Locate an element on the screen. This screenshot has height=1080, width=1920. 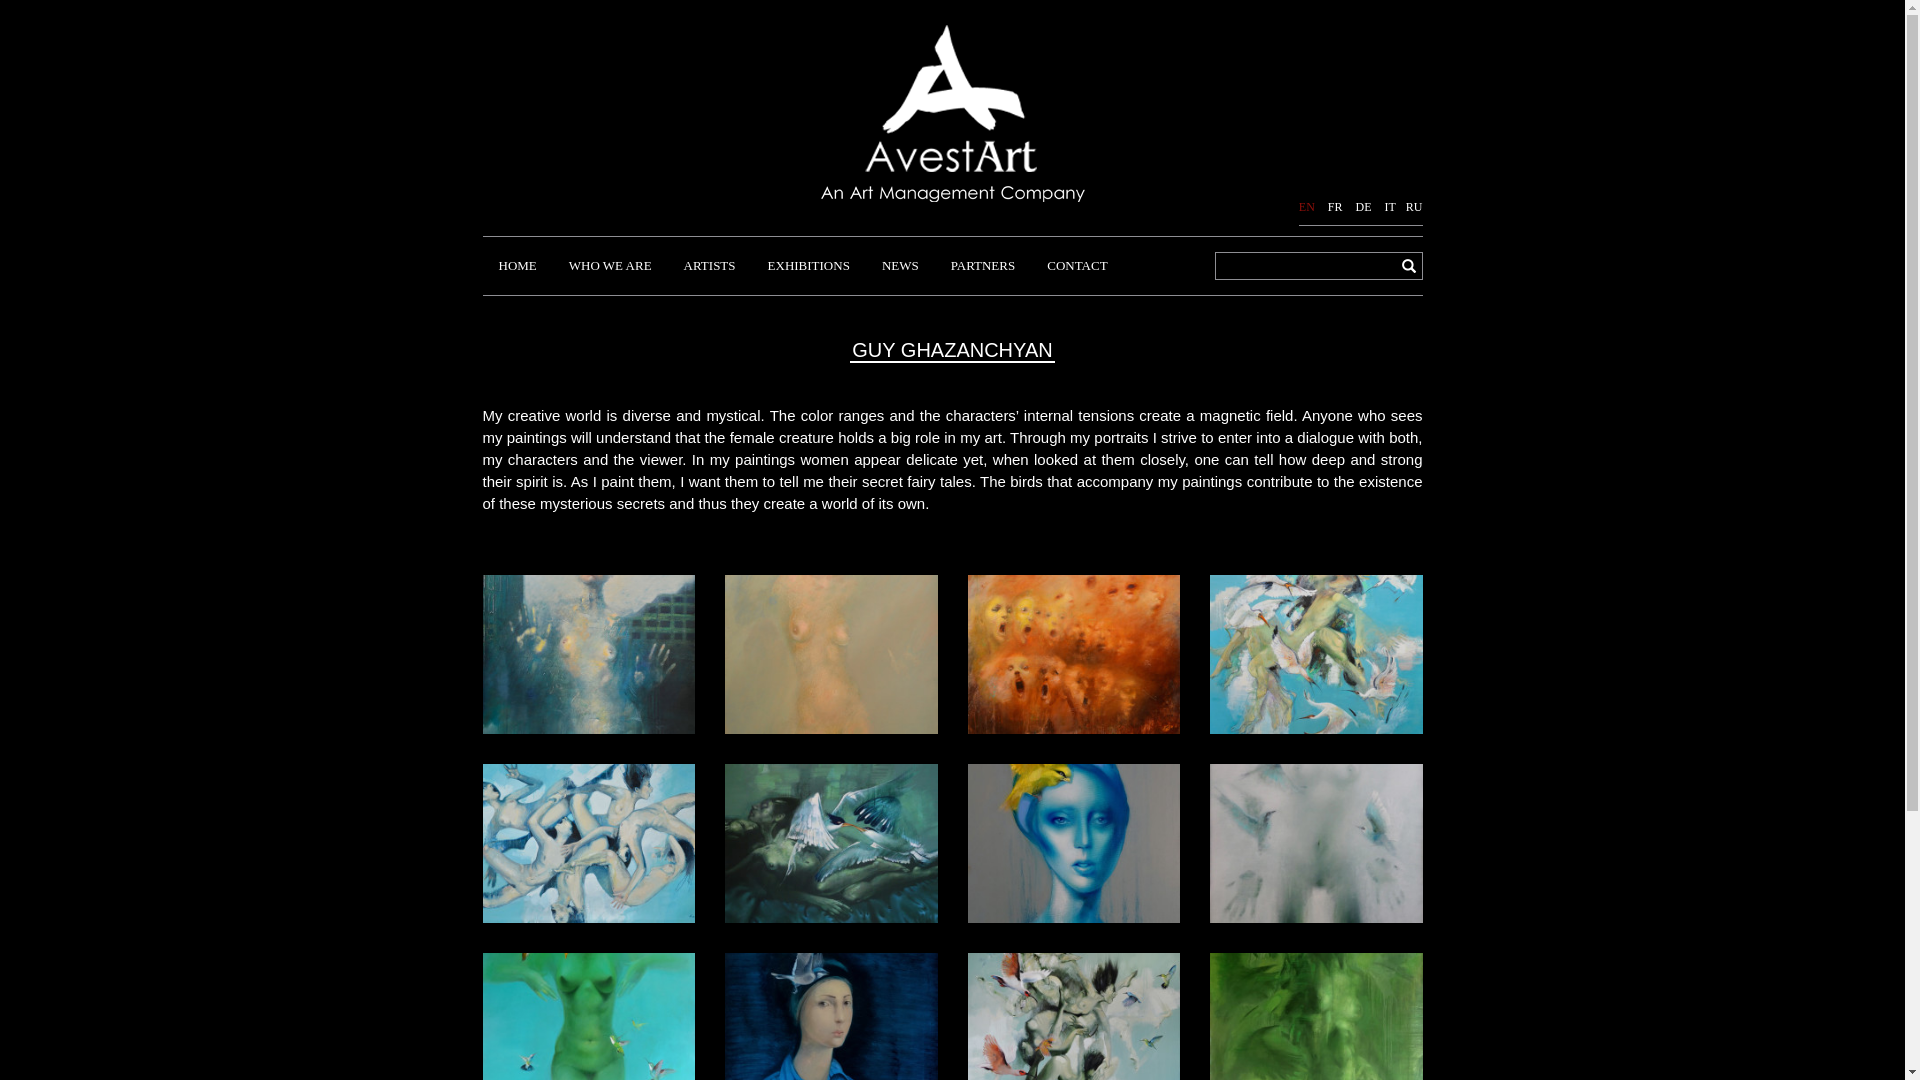
HOME is located at coordinates (517, 266).